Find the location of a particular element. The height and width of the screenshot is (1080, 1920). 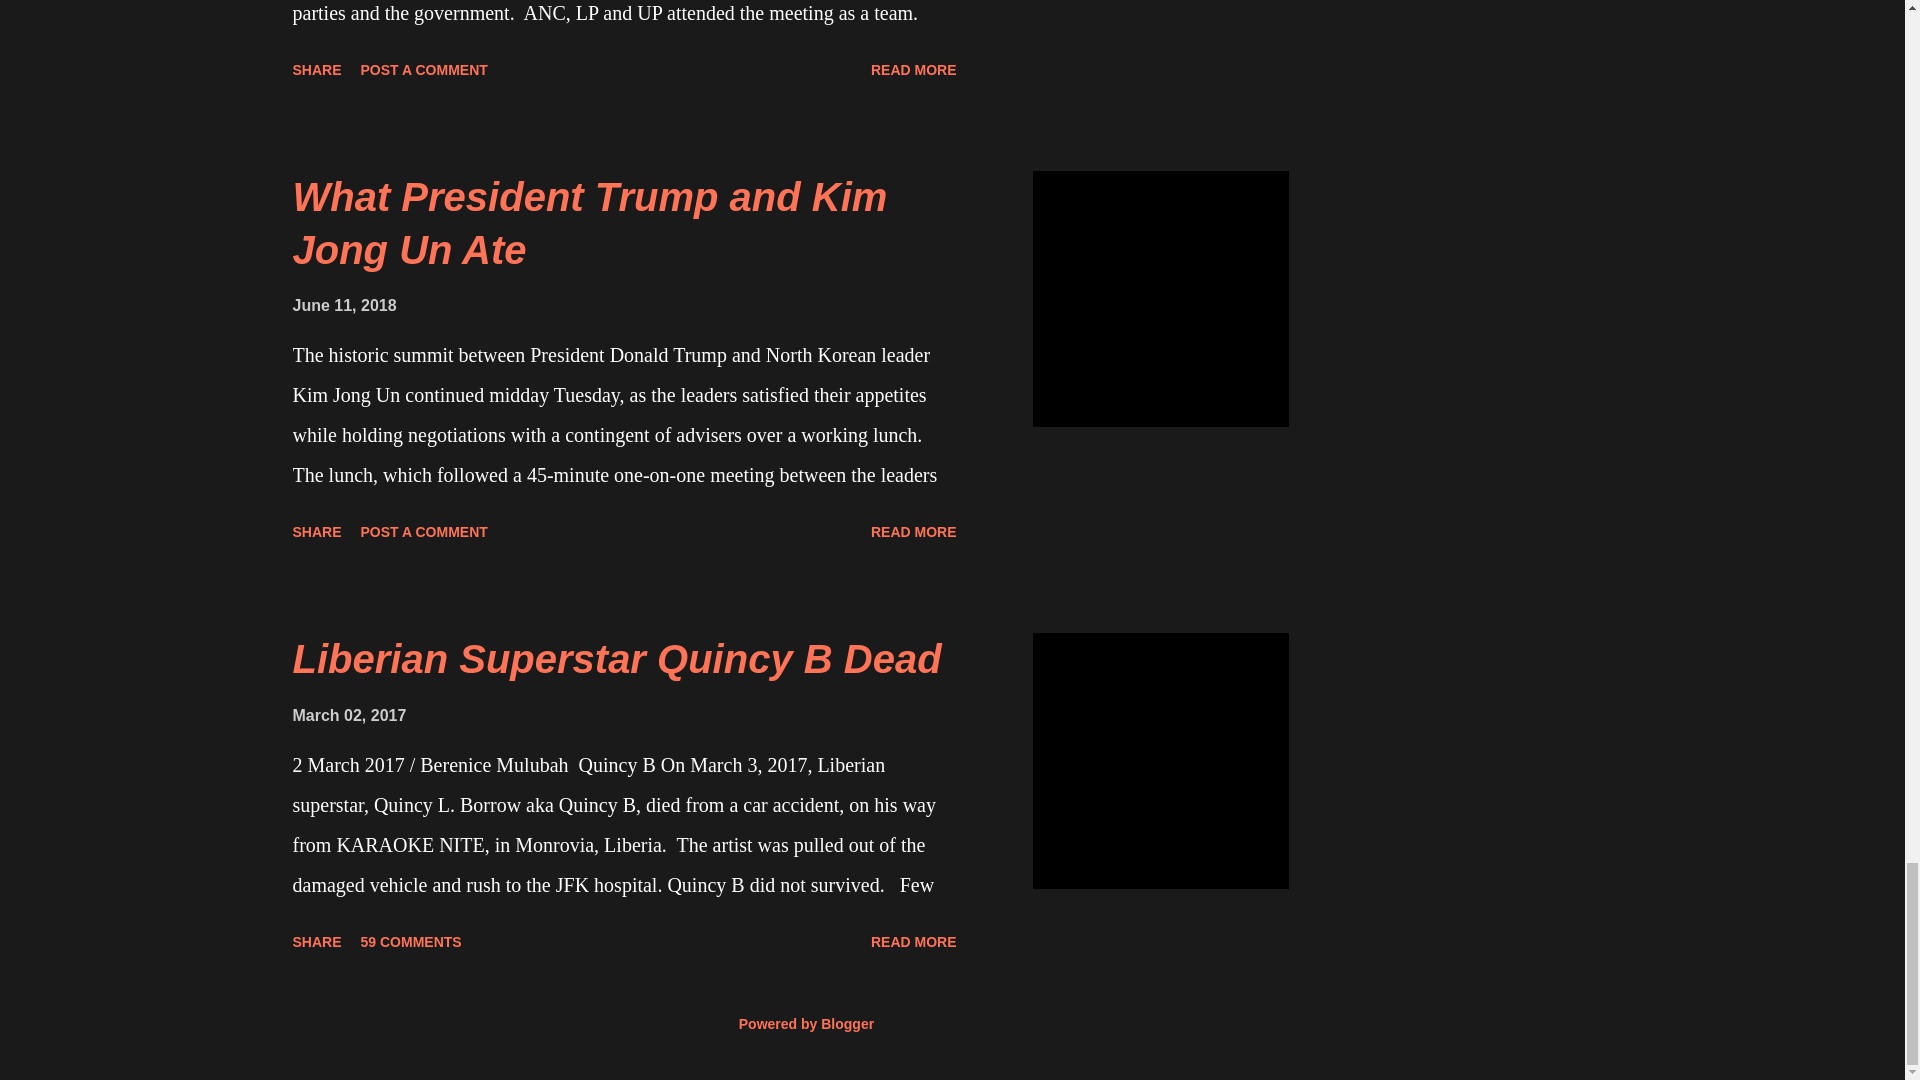

59 COMMENTS is located at coordinates (412, 941).